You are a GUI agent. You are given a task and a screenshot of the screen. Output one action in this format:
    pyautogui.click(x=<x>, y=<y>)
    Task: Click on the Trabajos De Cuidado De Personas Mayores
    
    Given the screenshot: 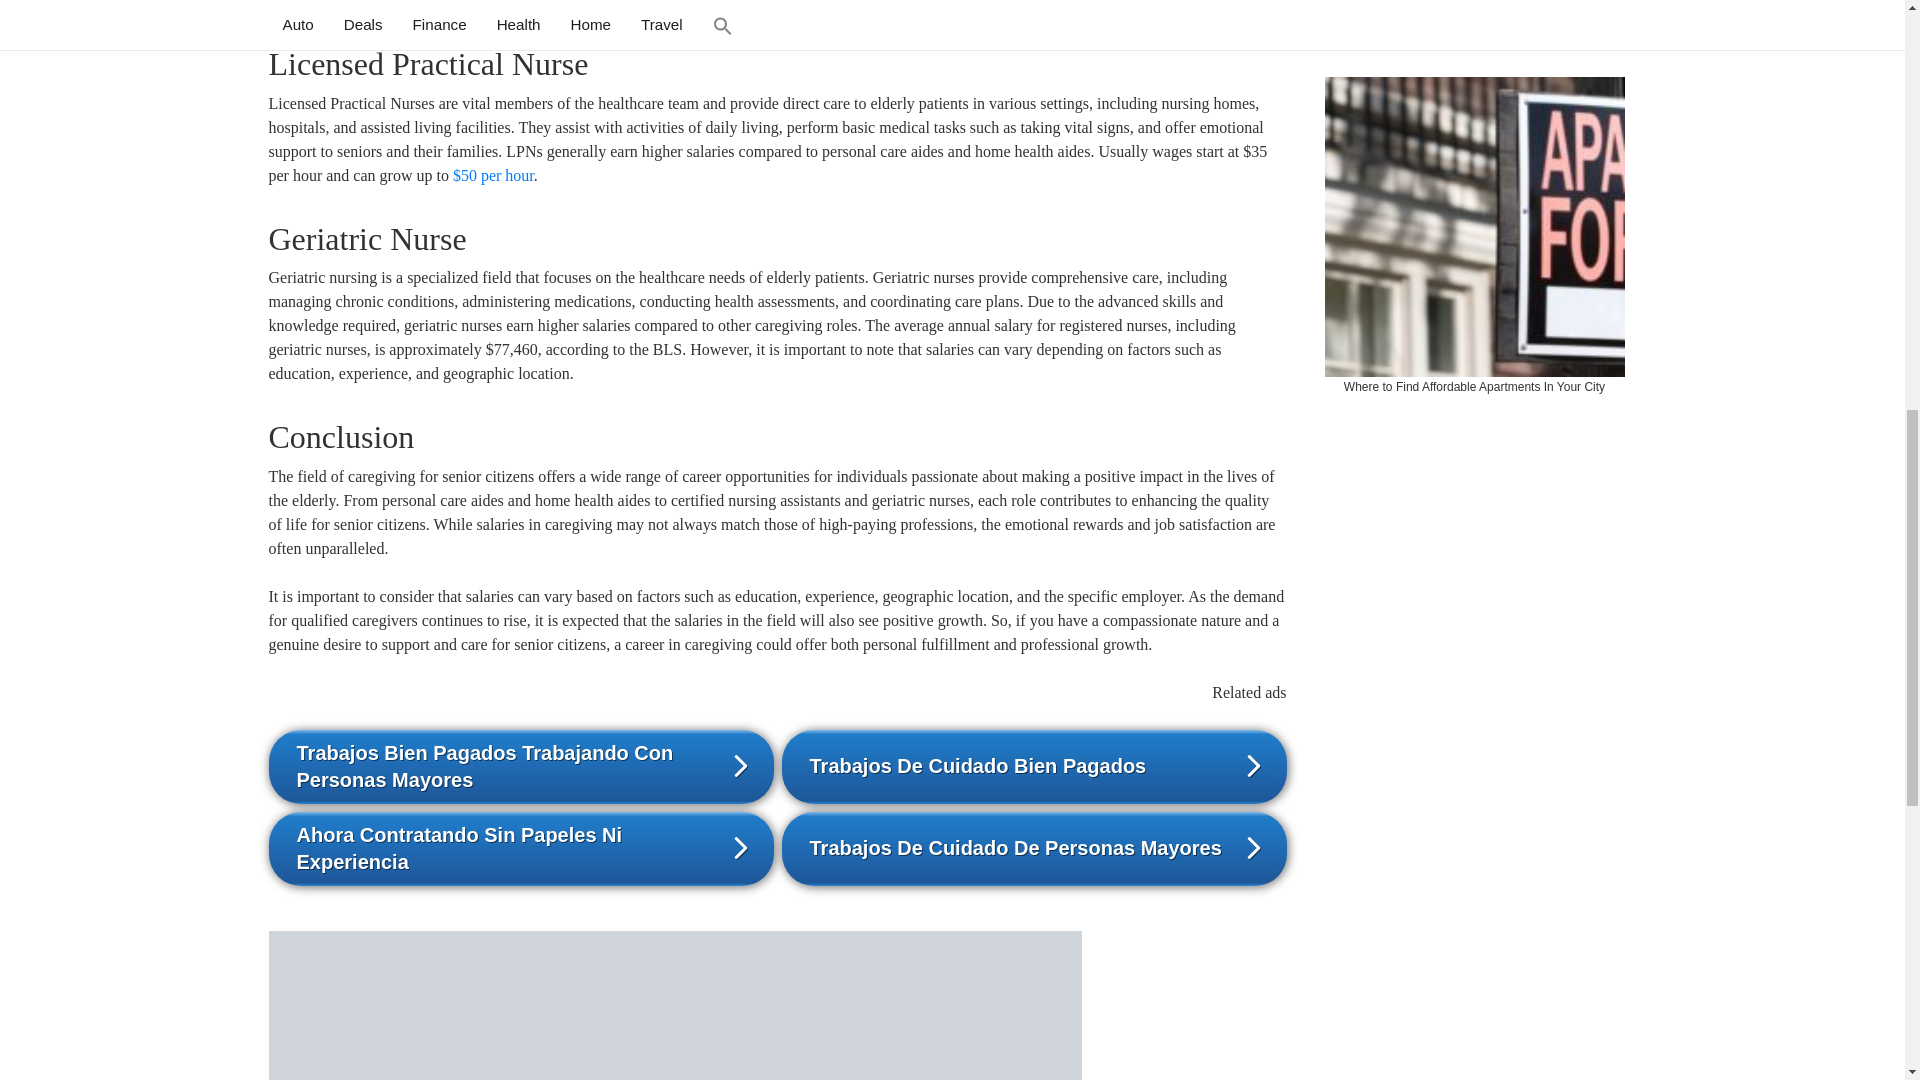 What is the action you would take?
    pyautogui.click(x=1034, y=848)
    